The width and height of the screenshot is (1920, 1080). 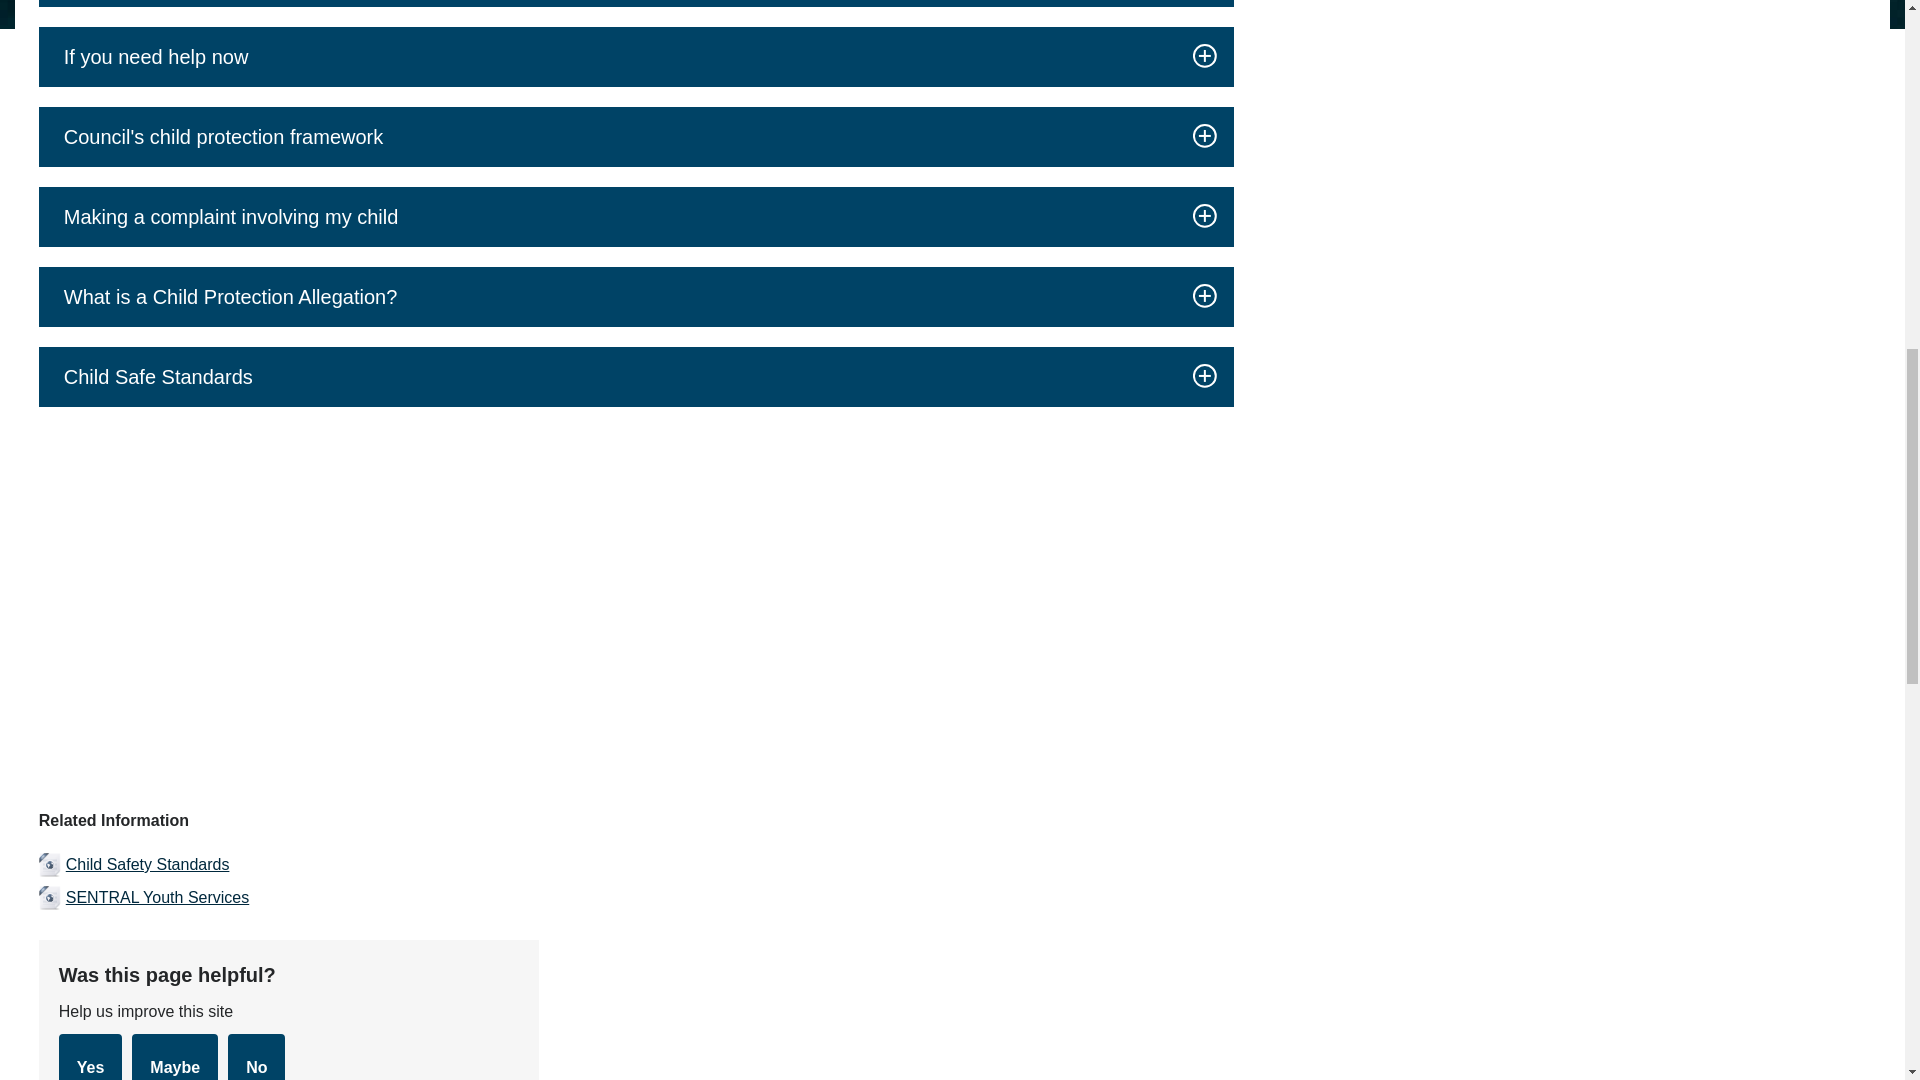 I want to click on Yes, this page was helpful, so click(x=90, y=1056).